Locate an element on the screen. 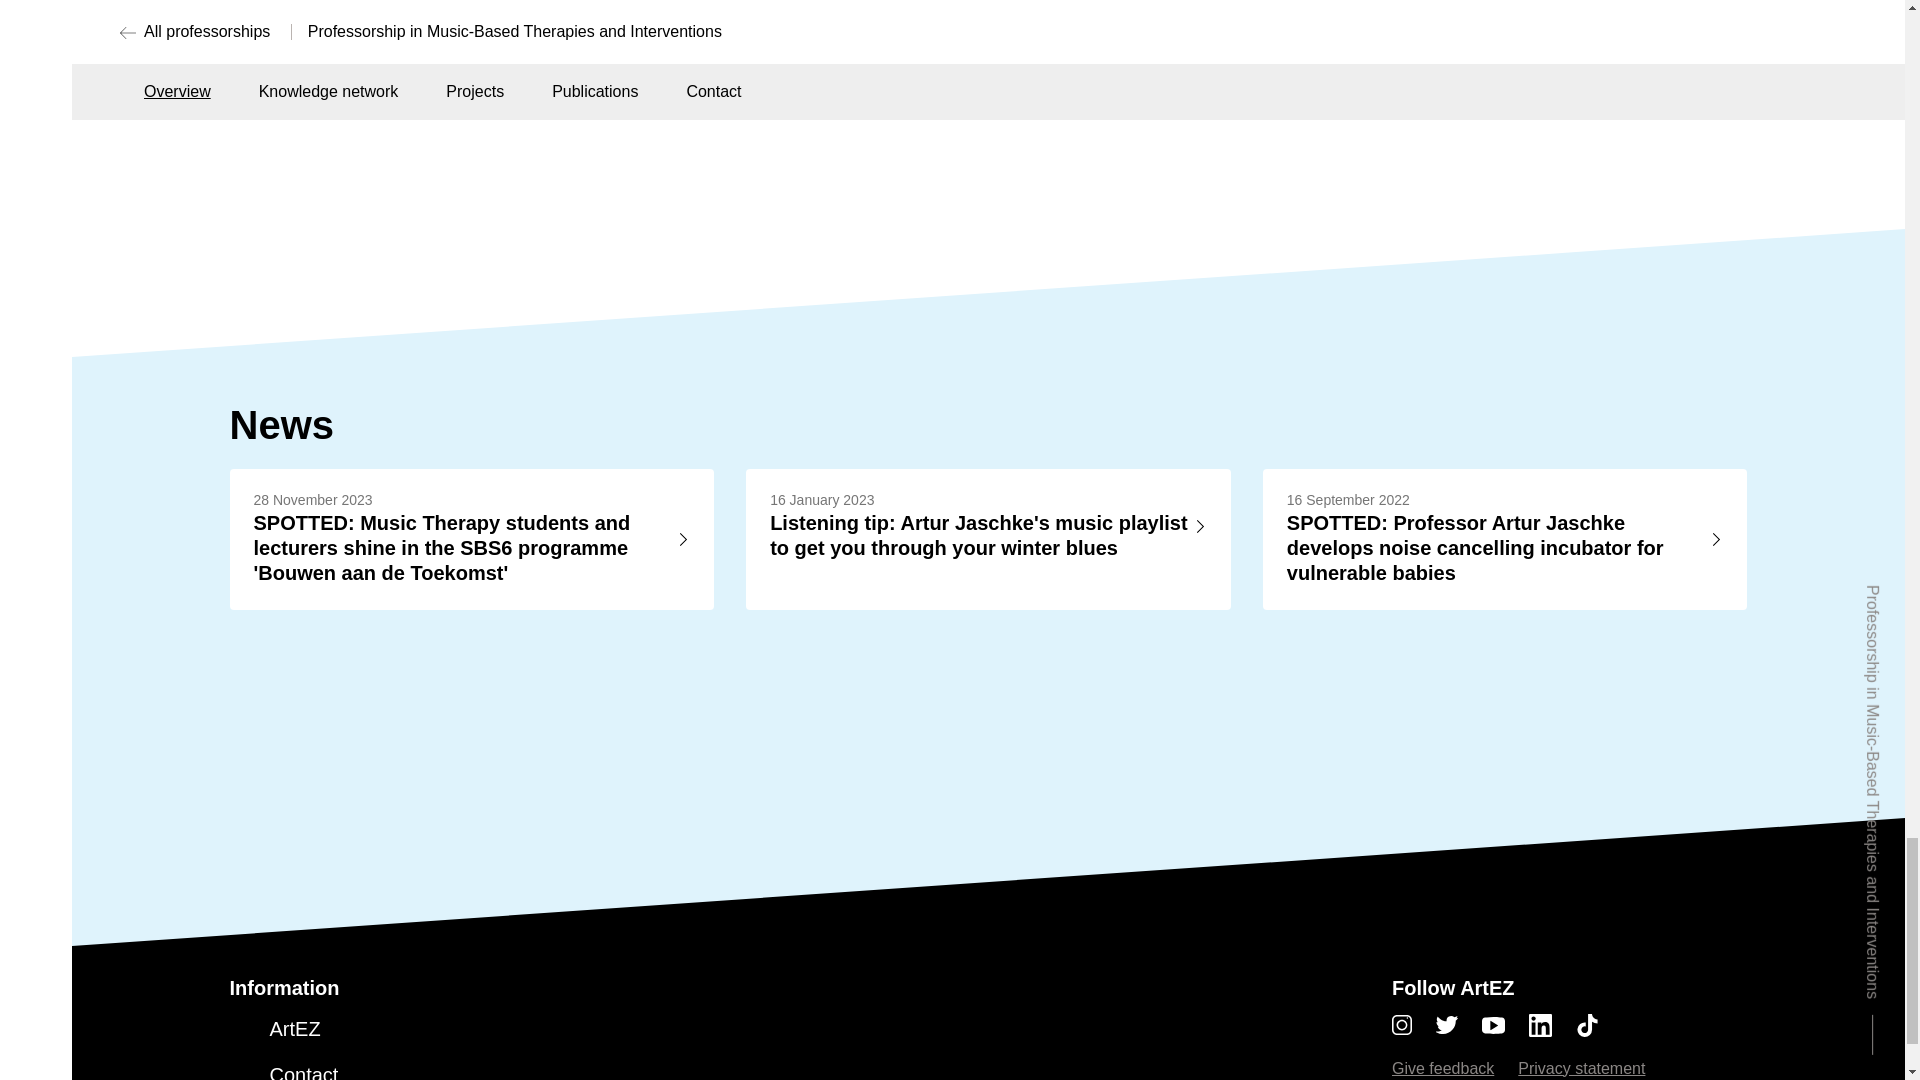 The width and height of the screenshot is (1920, 1080). tiktok is located at coordinates (1588, 1025).